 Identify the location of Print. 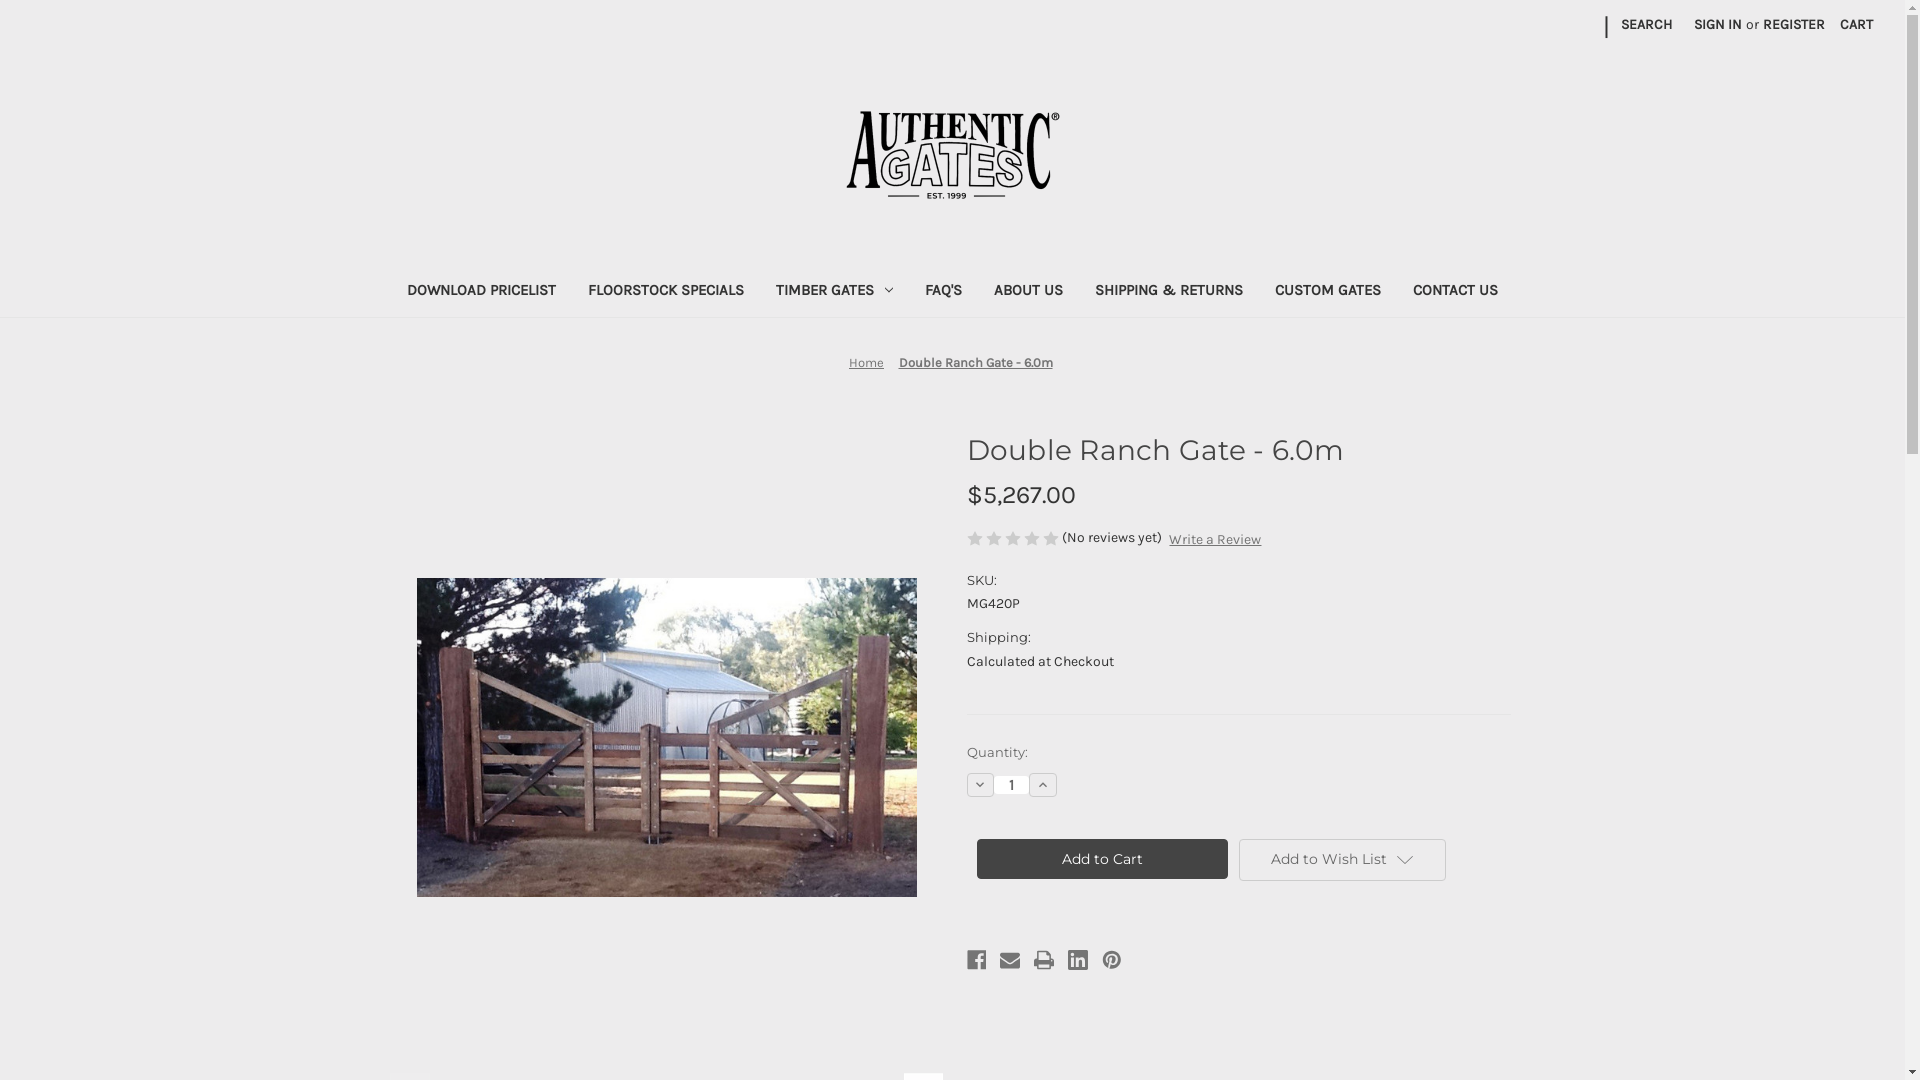
(1044, 960).